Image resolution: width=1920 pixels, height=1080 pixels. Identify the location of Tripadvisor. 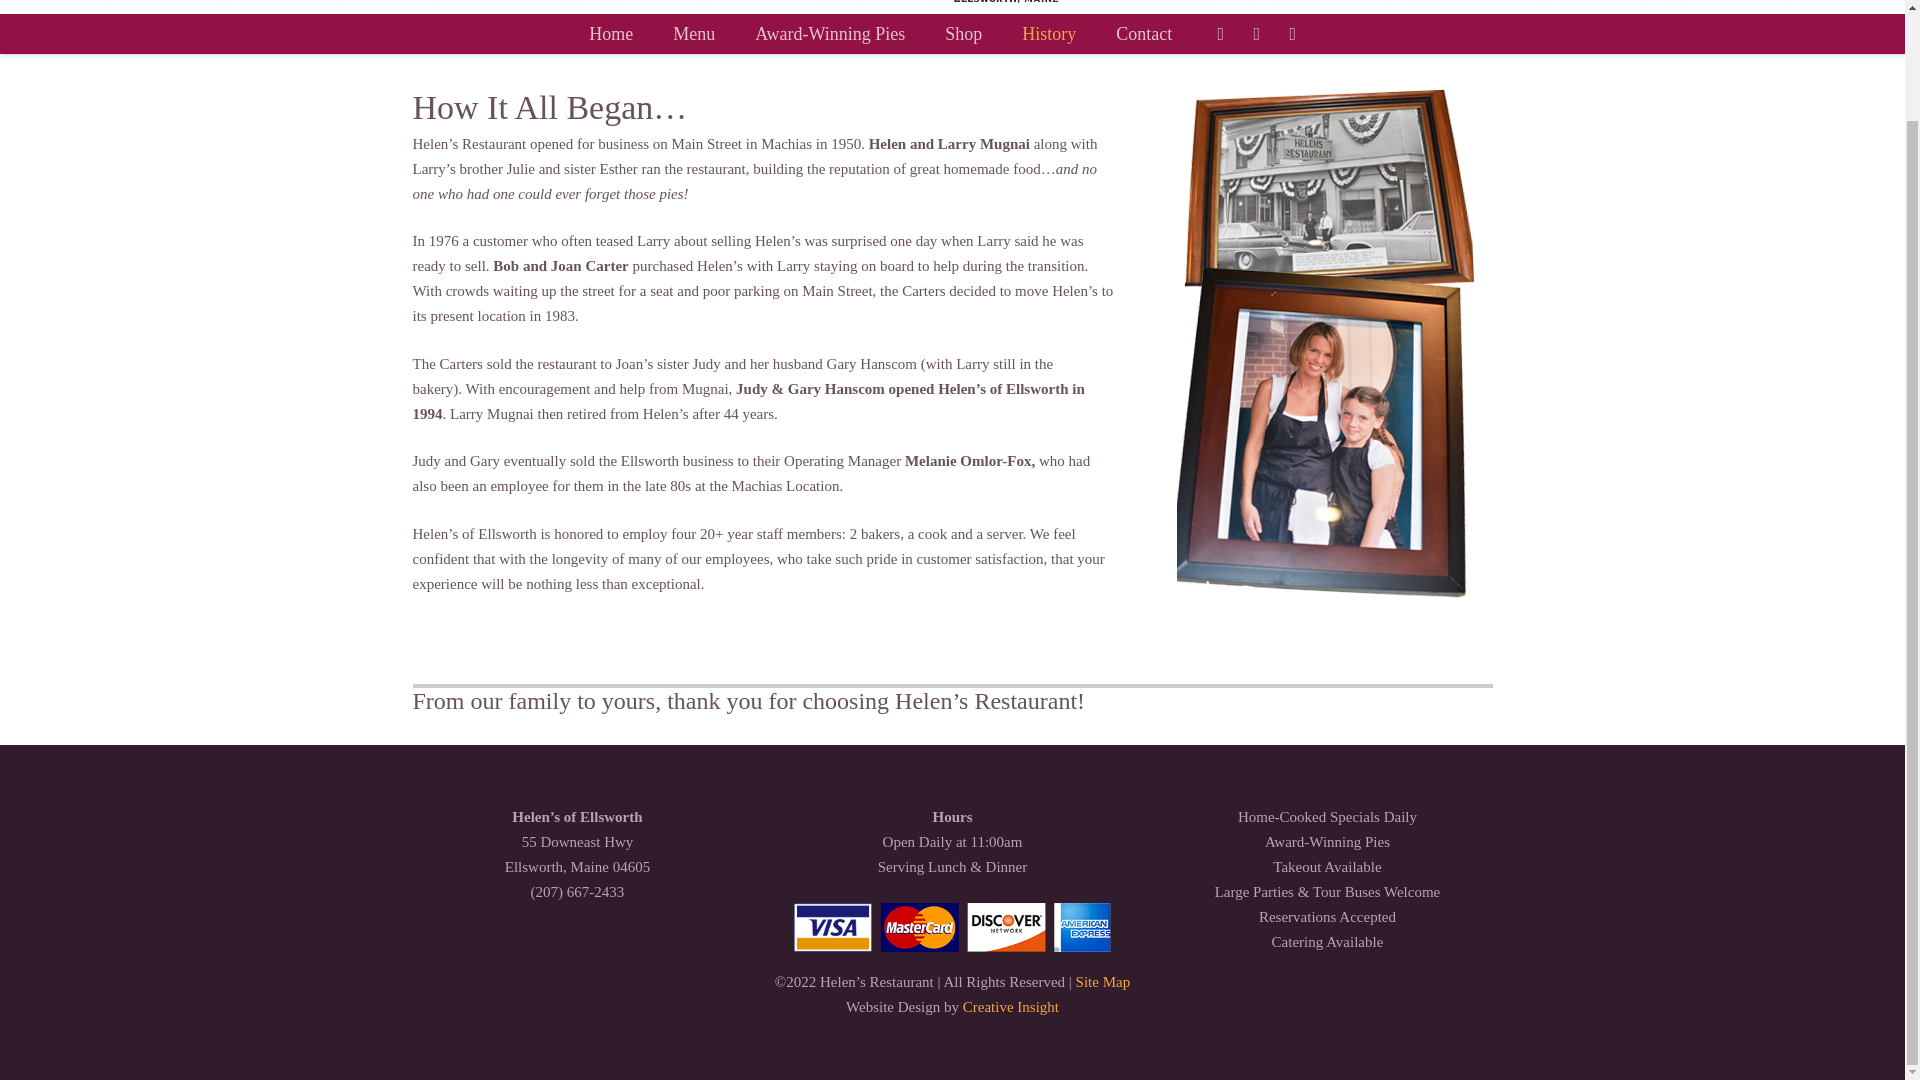
(1256, 34).